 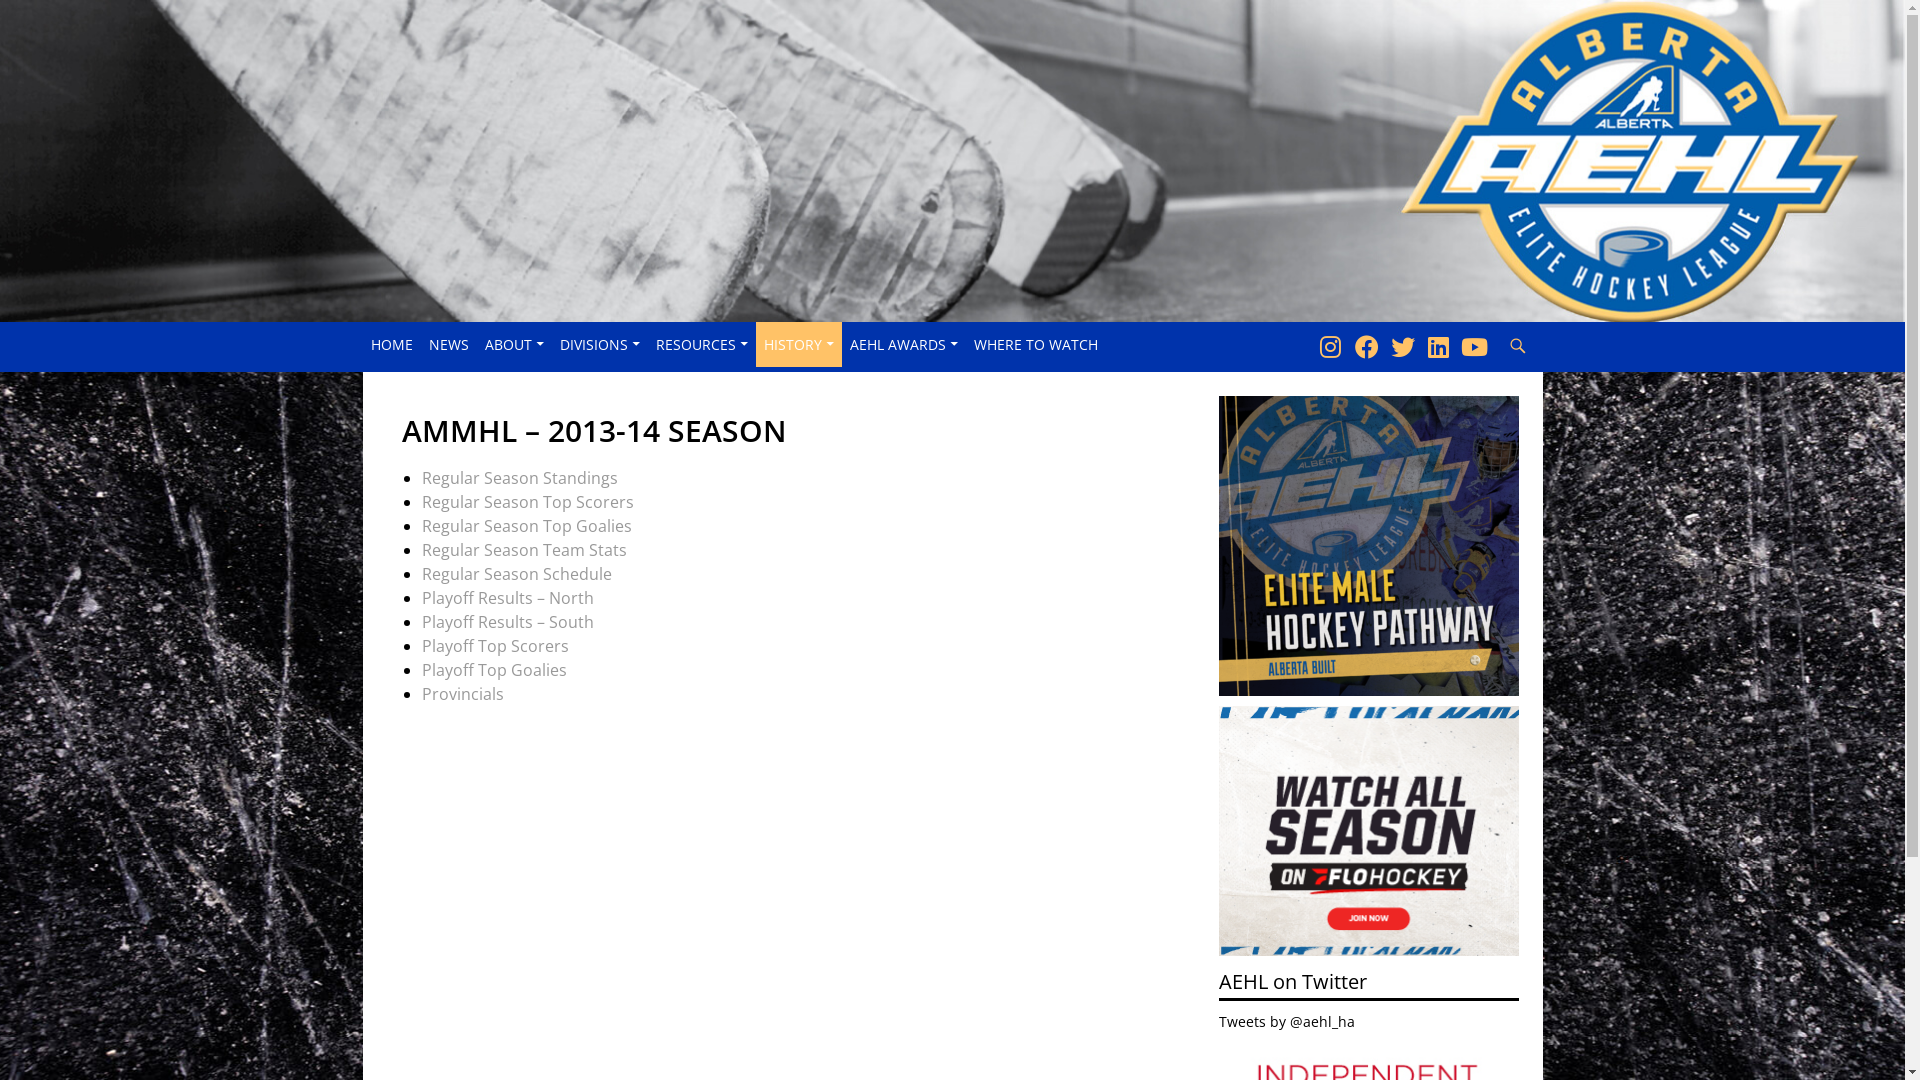 I want to click on ABOUT, so click(x=514, y=344).